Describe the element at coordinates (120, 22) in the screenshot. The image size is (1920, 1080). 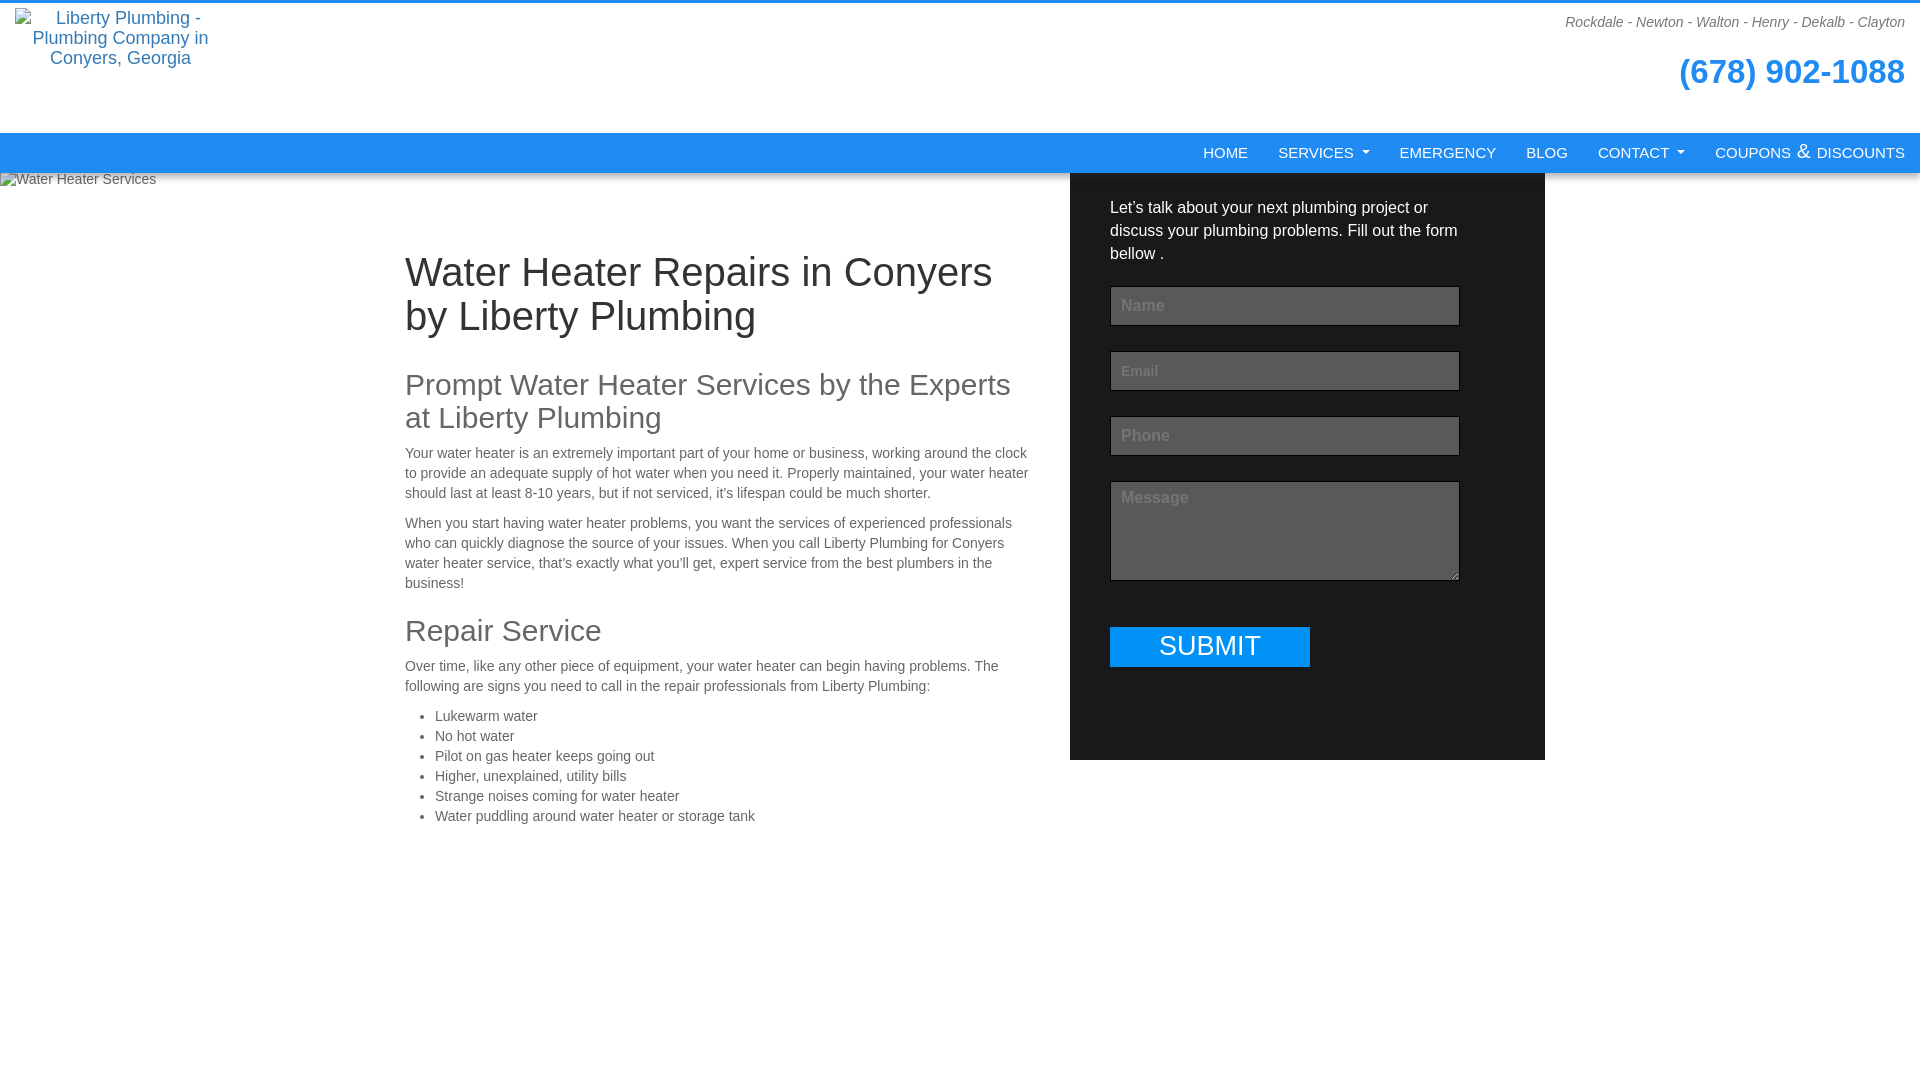
I see `Atlanta - McDonough Plumbing` at that location.